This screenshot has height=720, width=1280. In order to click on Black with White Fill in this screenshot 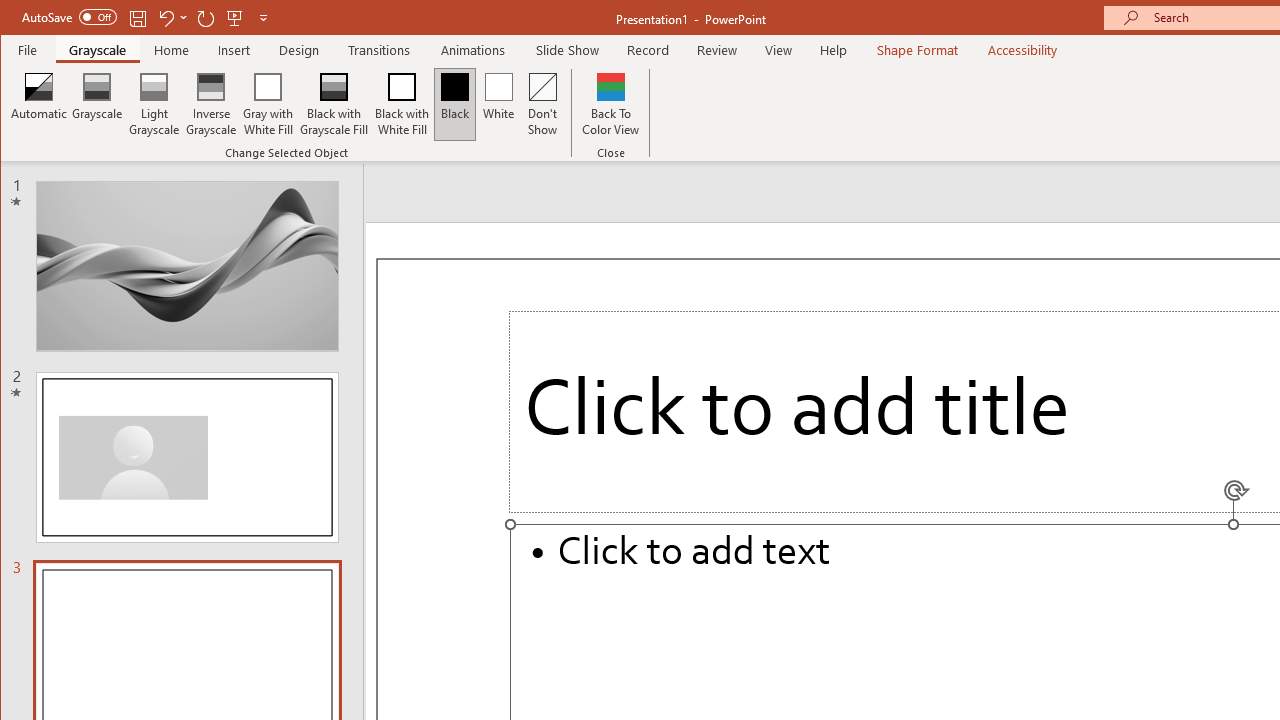, I will do `click(402, 104)`.